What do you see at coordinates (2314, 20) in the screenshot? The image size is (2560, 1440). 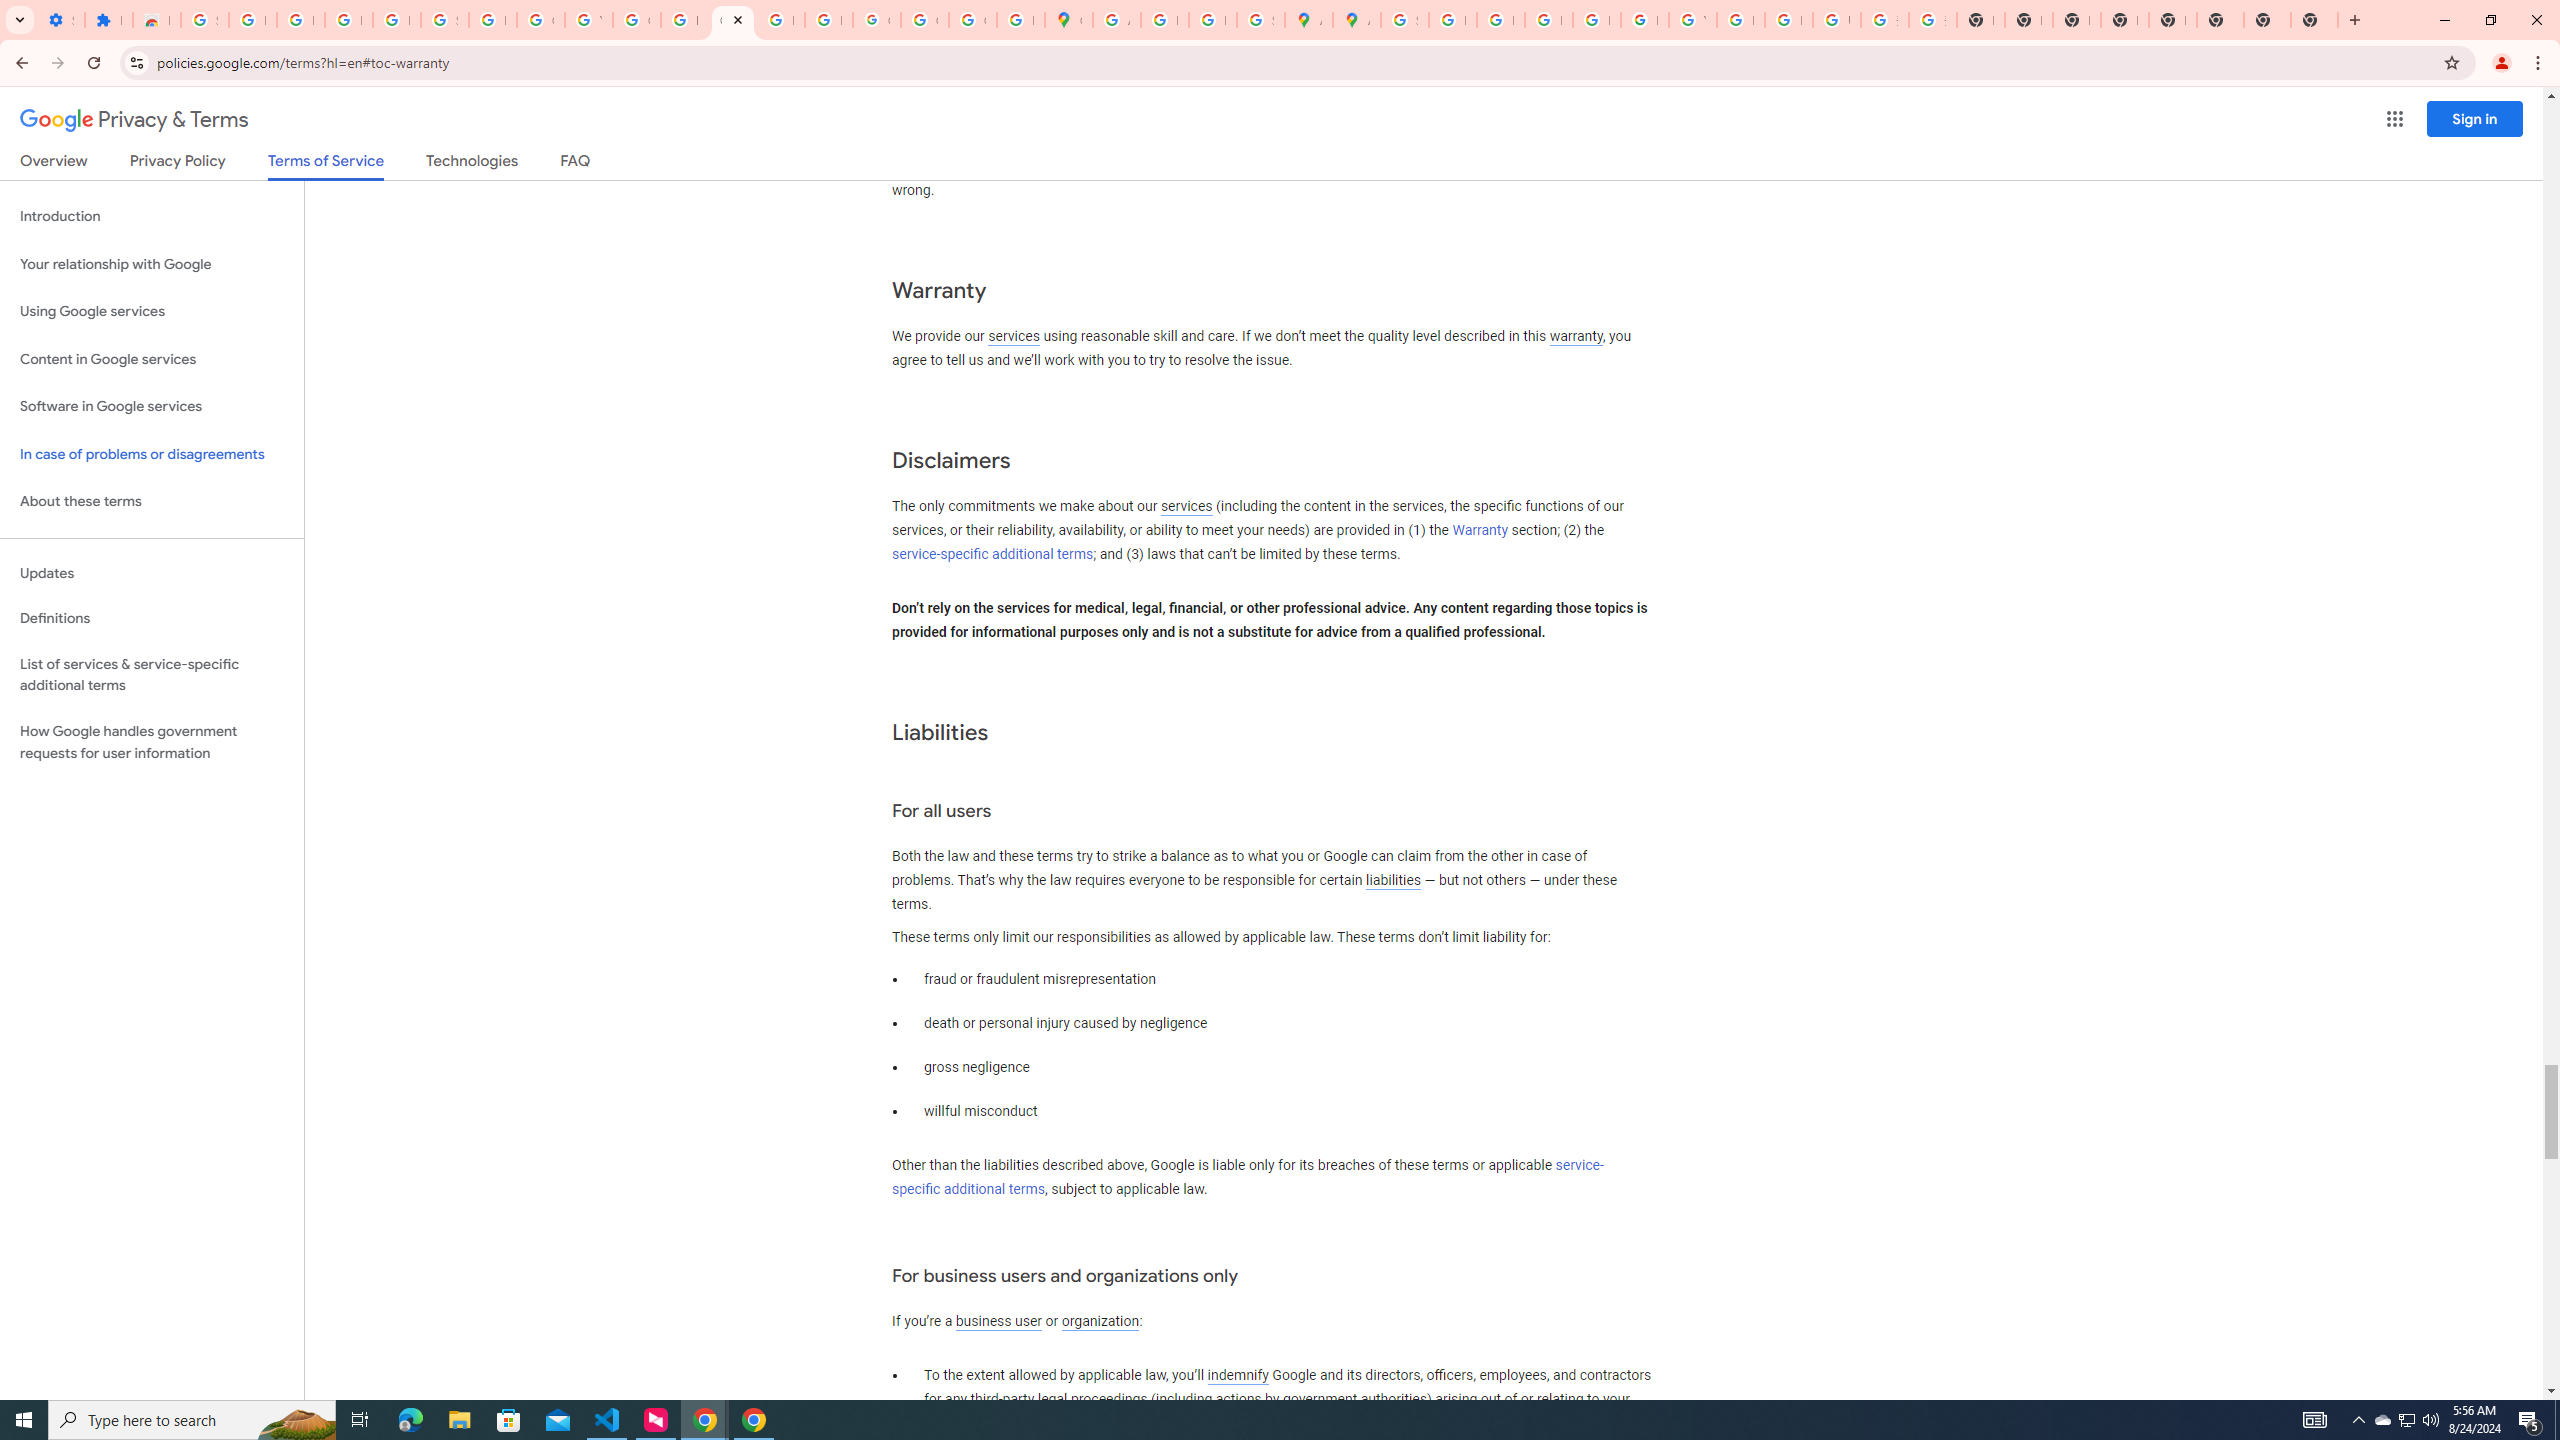 I see `New Tab` at bounding box center [2314, 20].